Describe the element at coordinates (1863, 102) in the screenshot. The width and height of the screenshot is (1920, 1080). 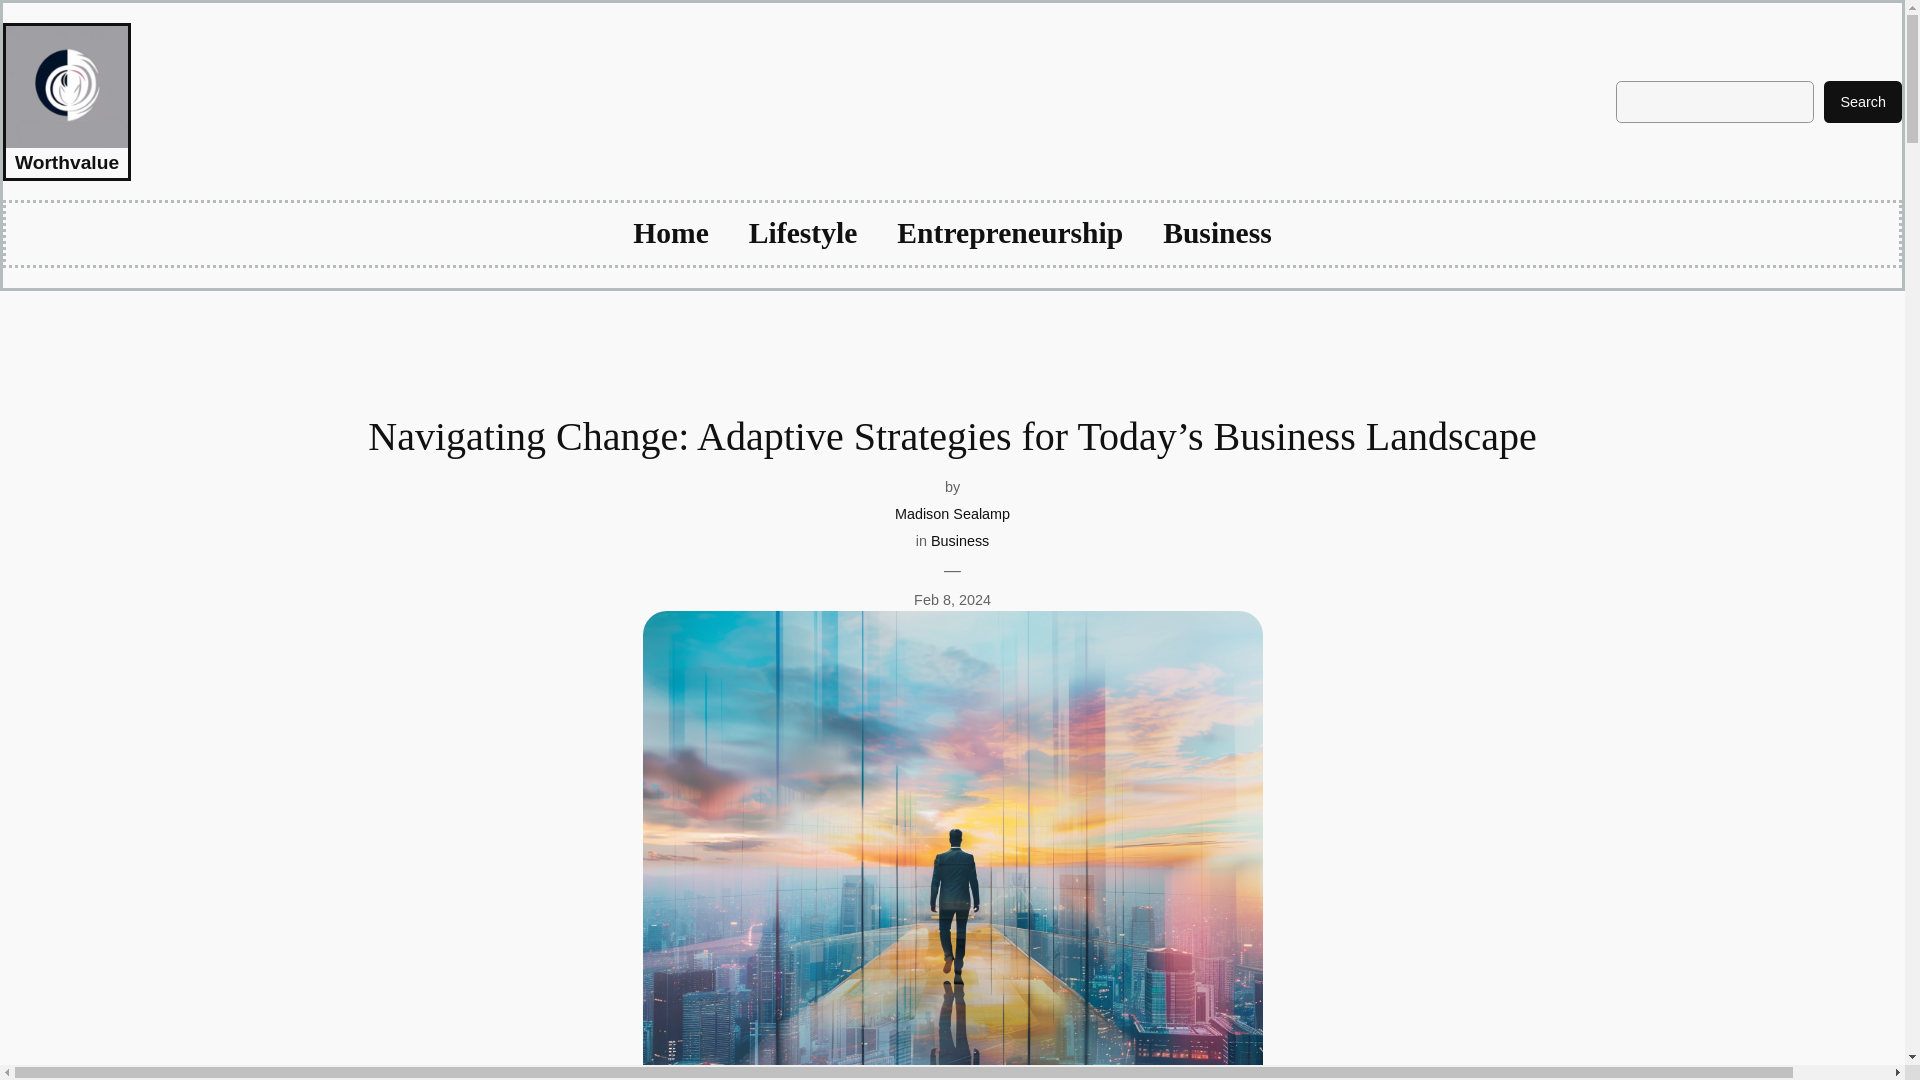
I see `Search` at that location.